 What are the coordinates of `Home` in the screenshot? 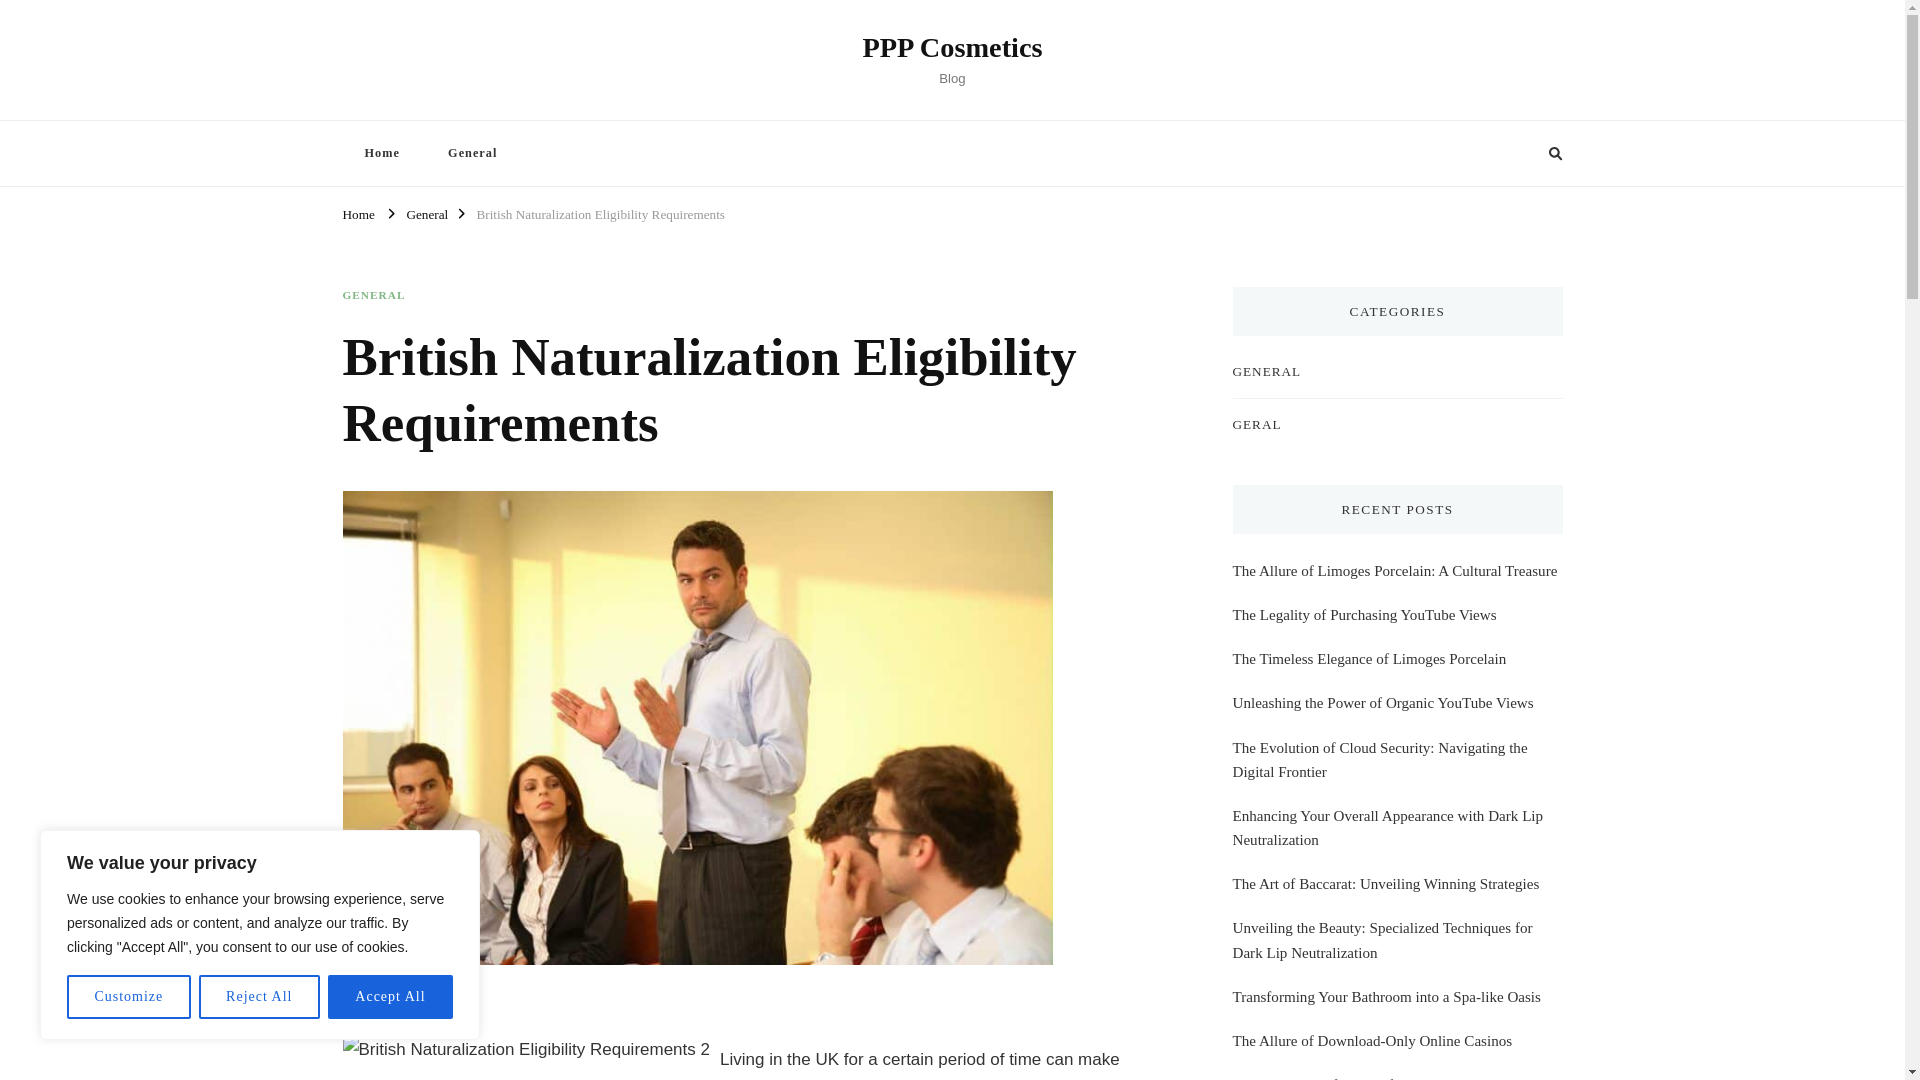 It's located at (358, 212).